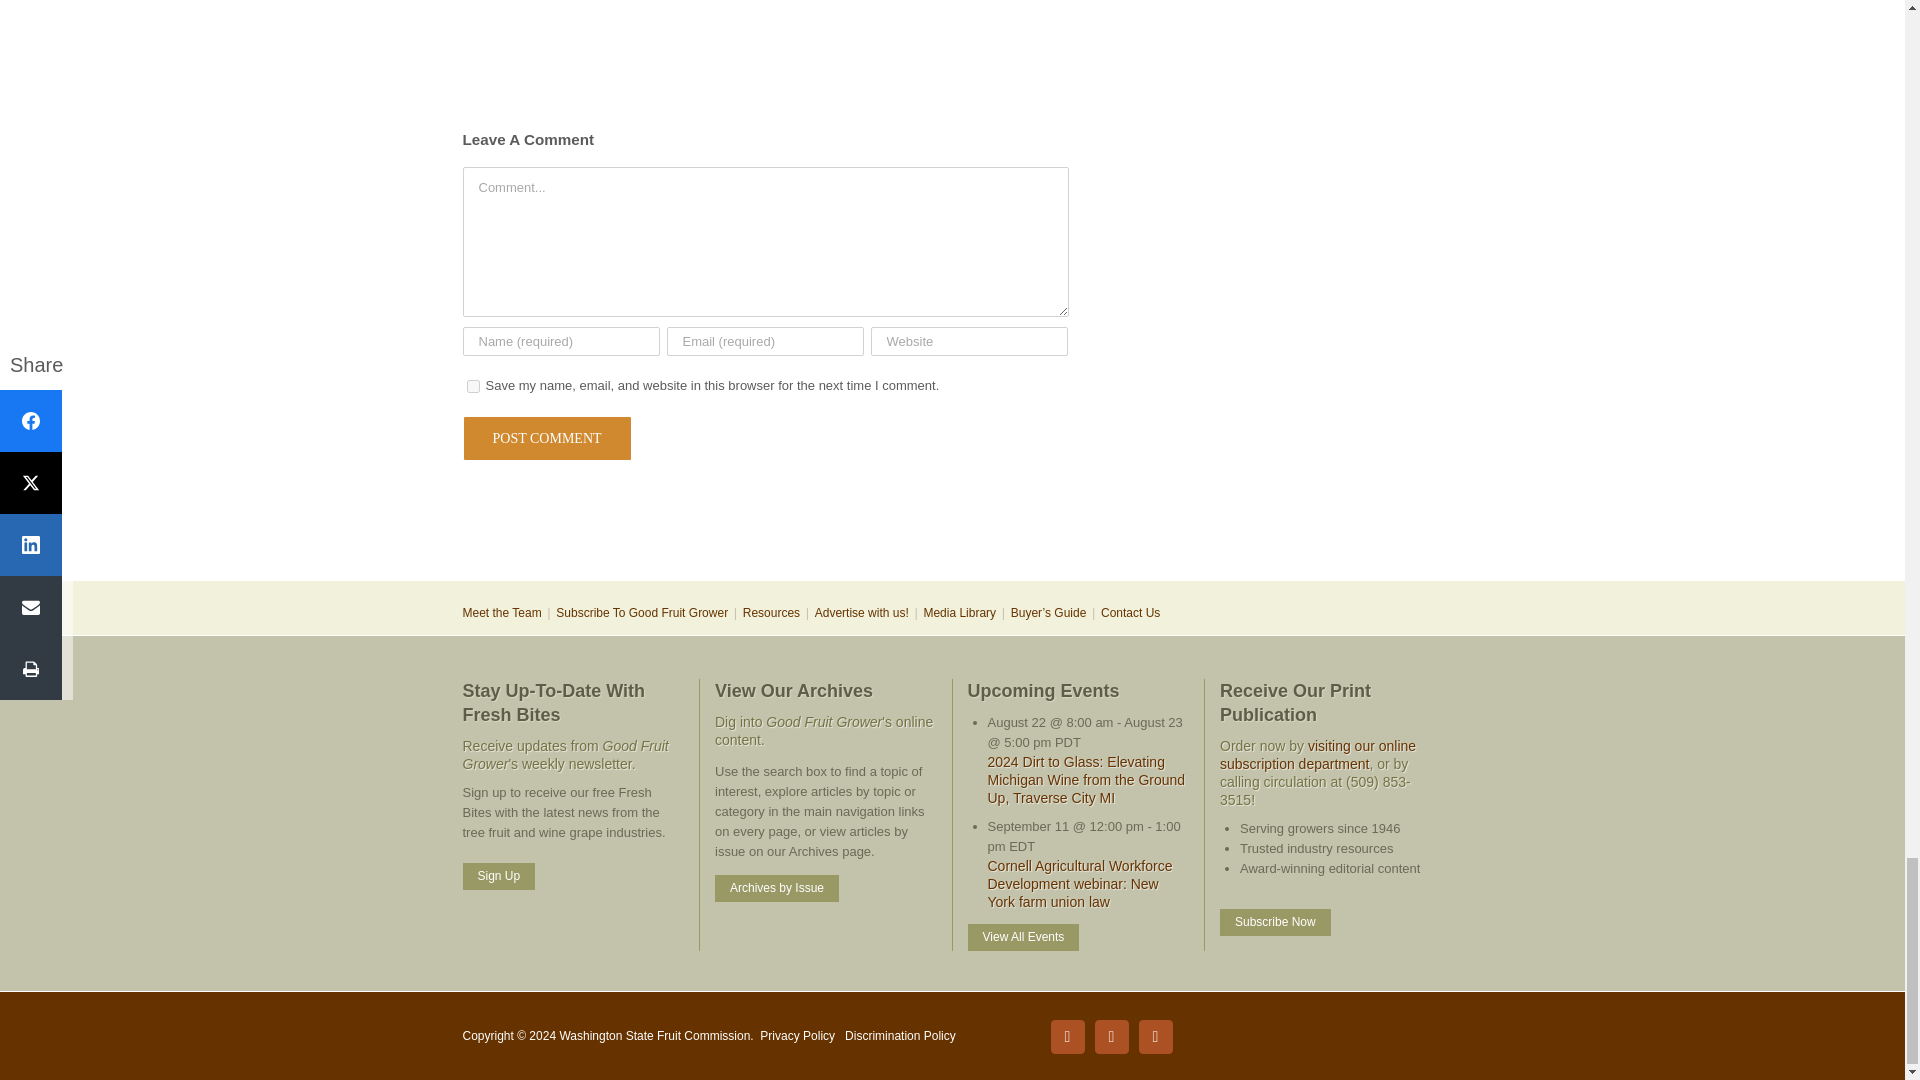 This screenshot has width=1920, height=1080. Describe the element at coordinates (546, 438) in the screenshot. I see `Post Comment` at that location.